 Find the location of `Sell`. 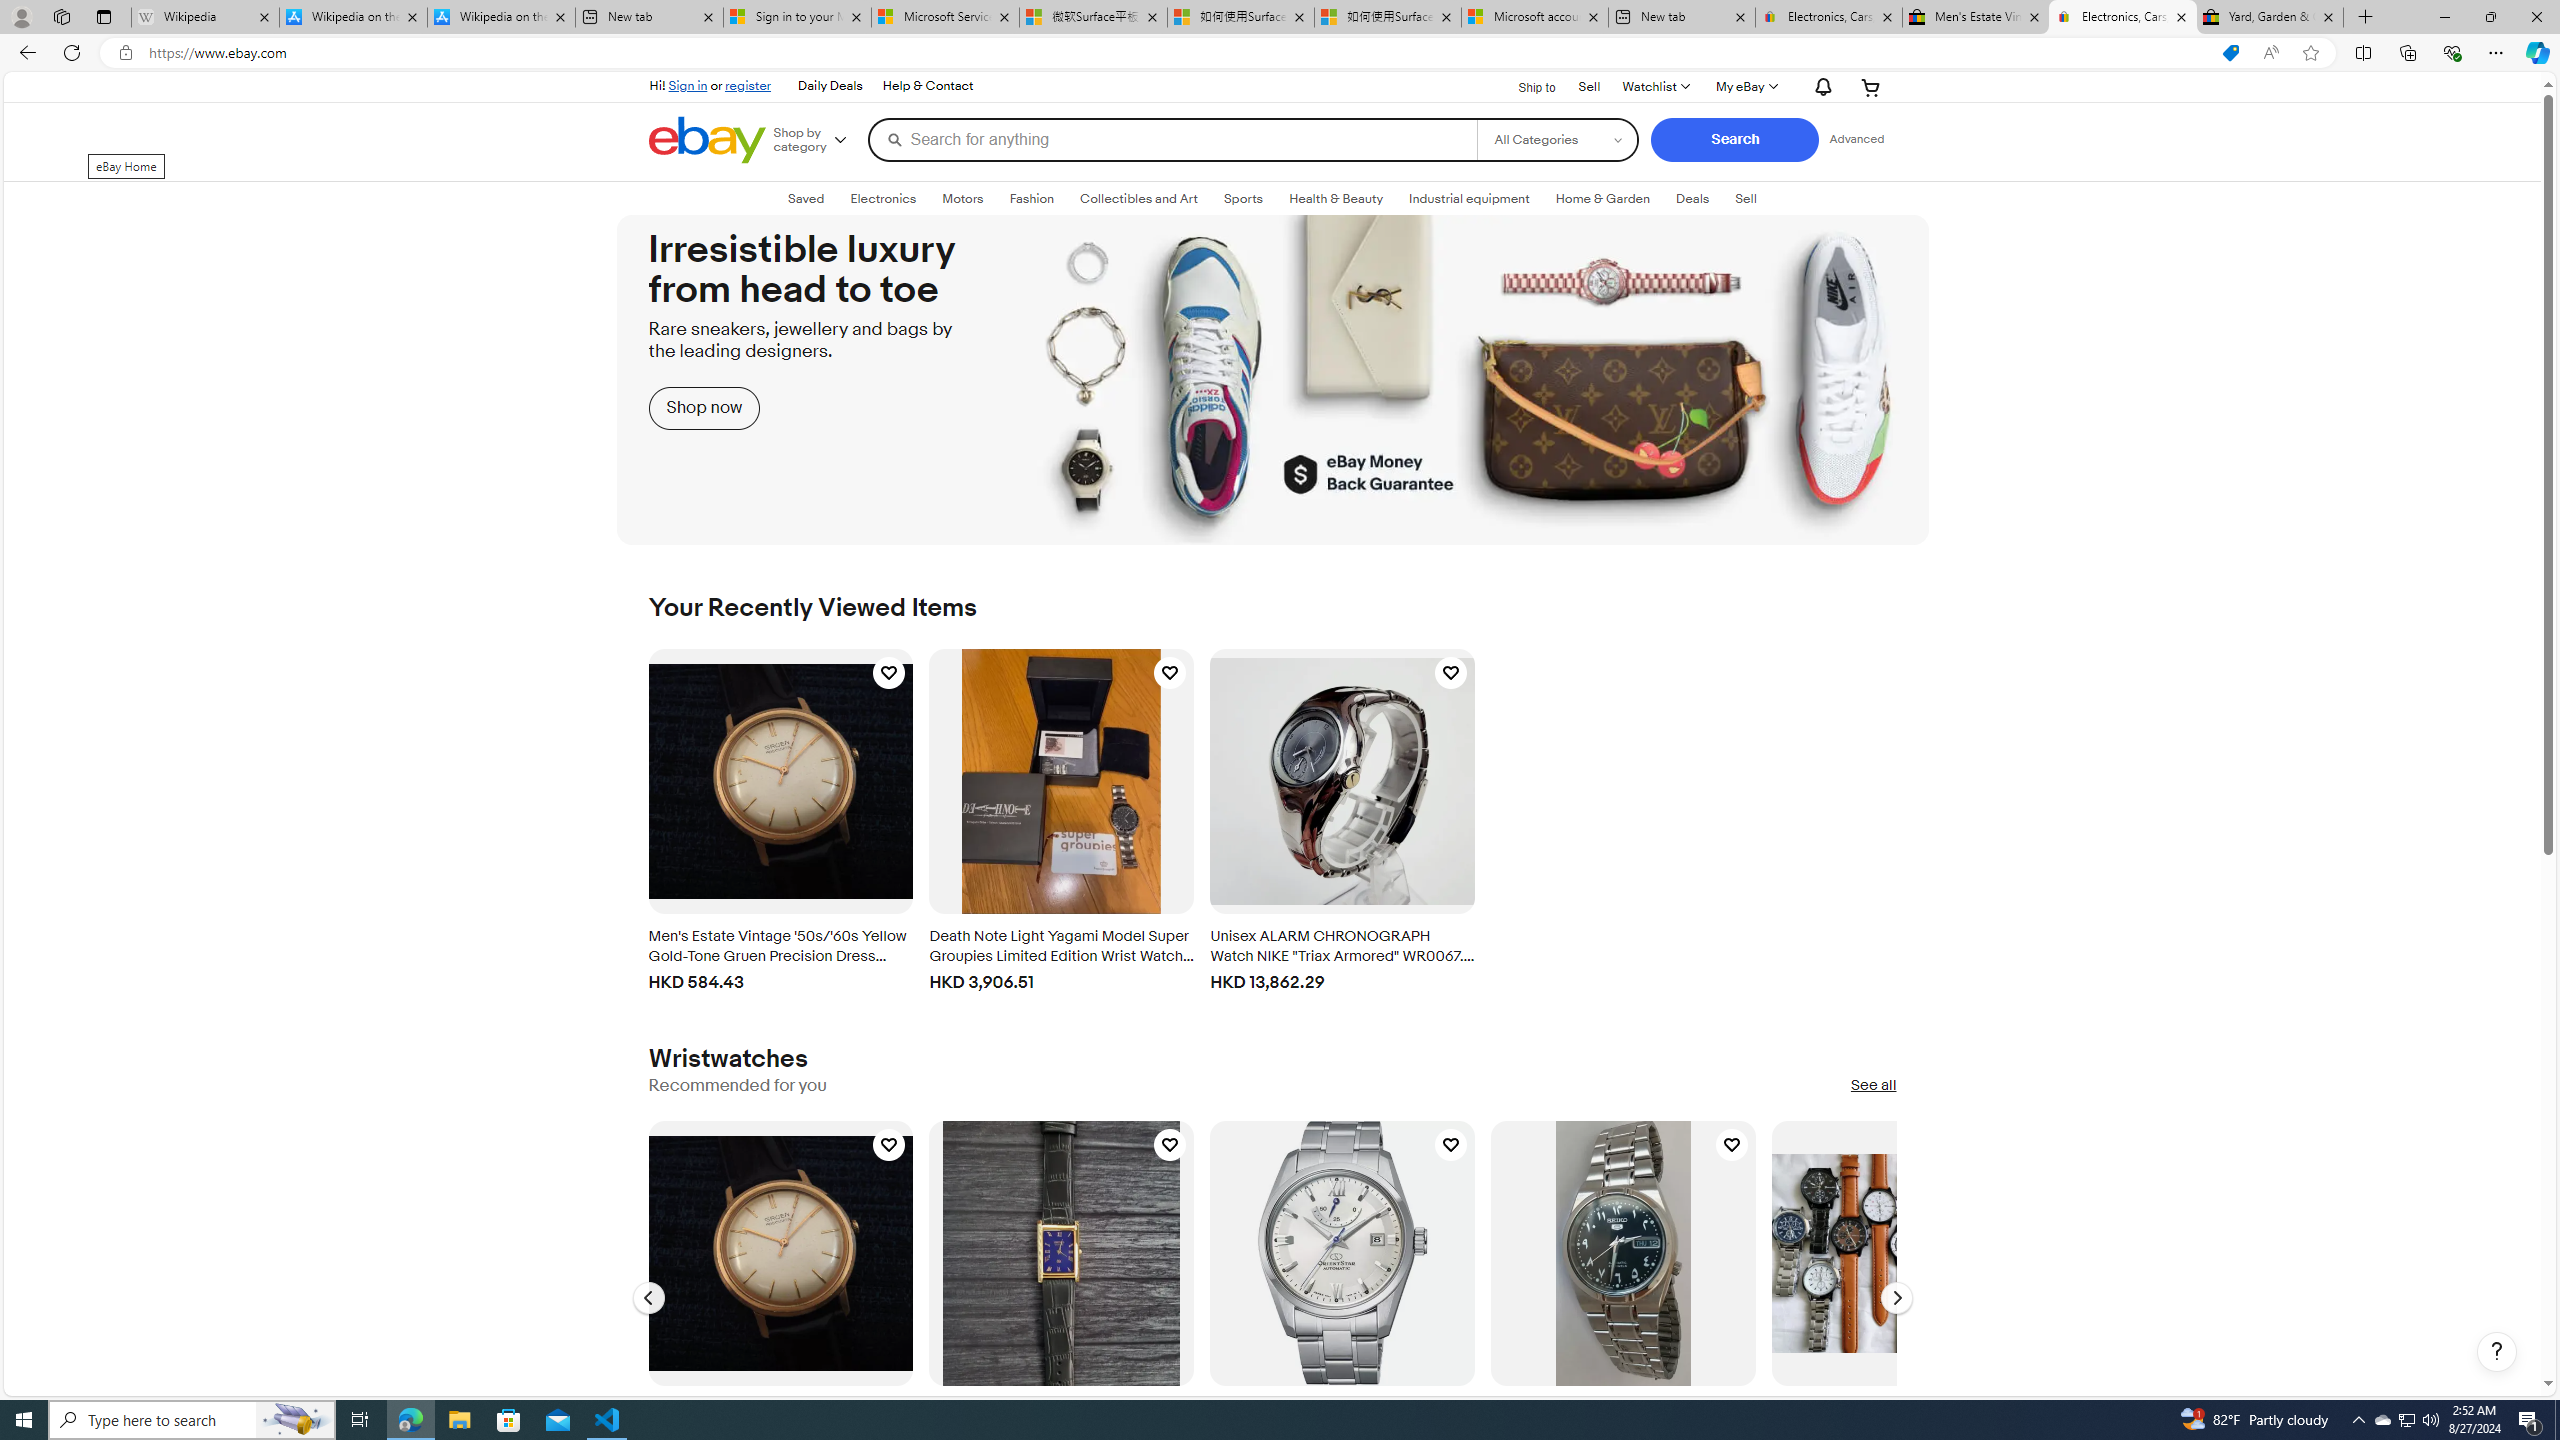

Sell is located at coordinates (1746, 199).